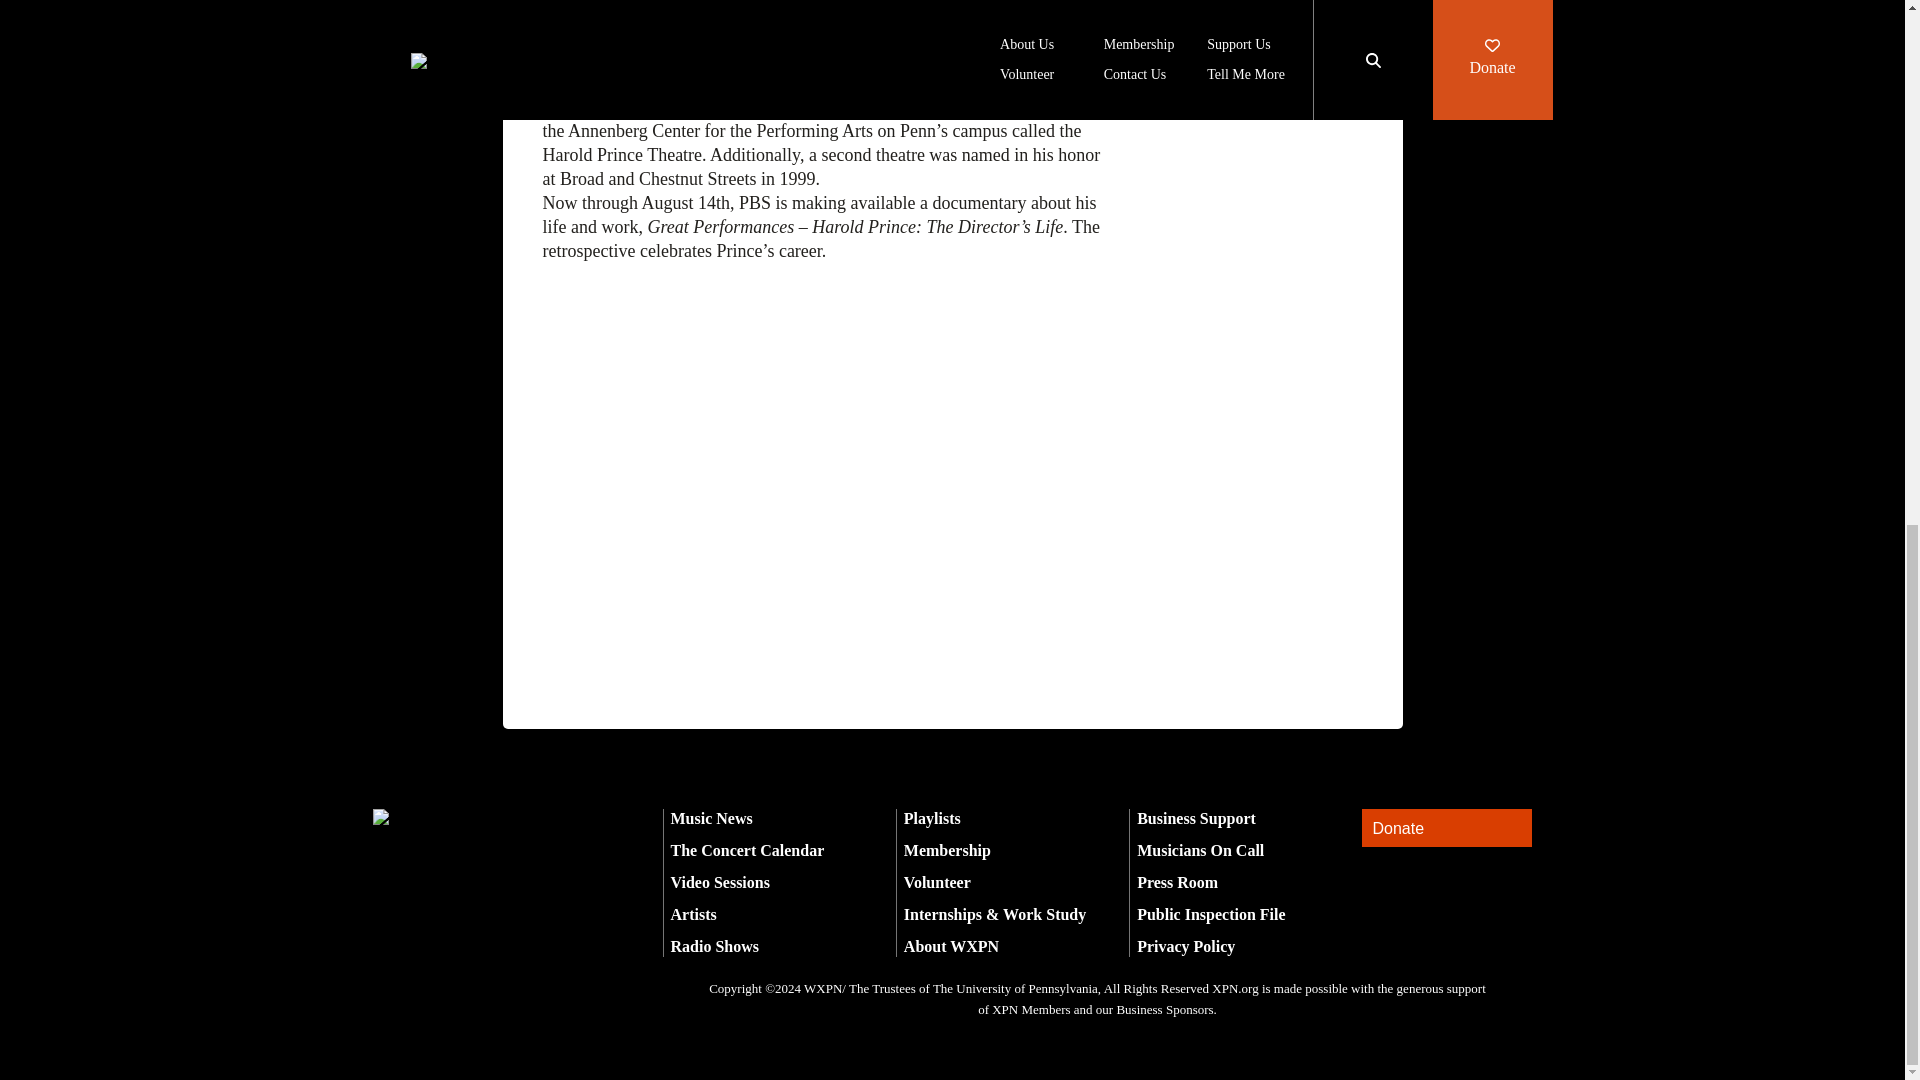  What do you see at coordinates (1185, 946) in the screenshot?
I see `Privacy Policy` at bounding box center [1185, 946].